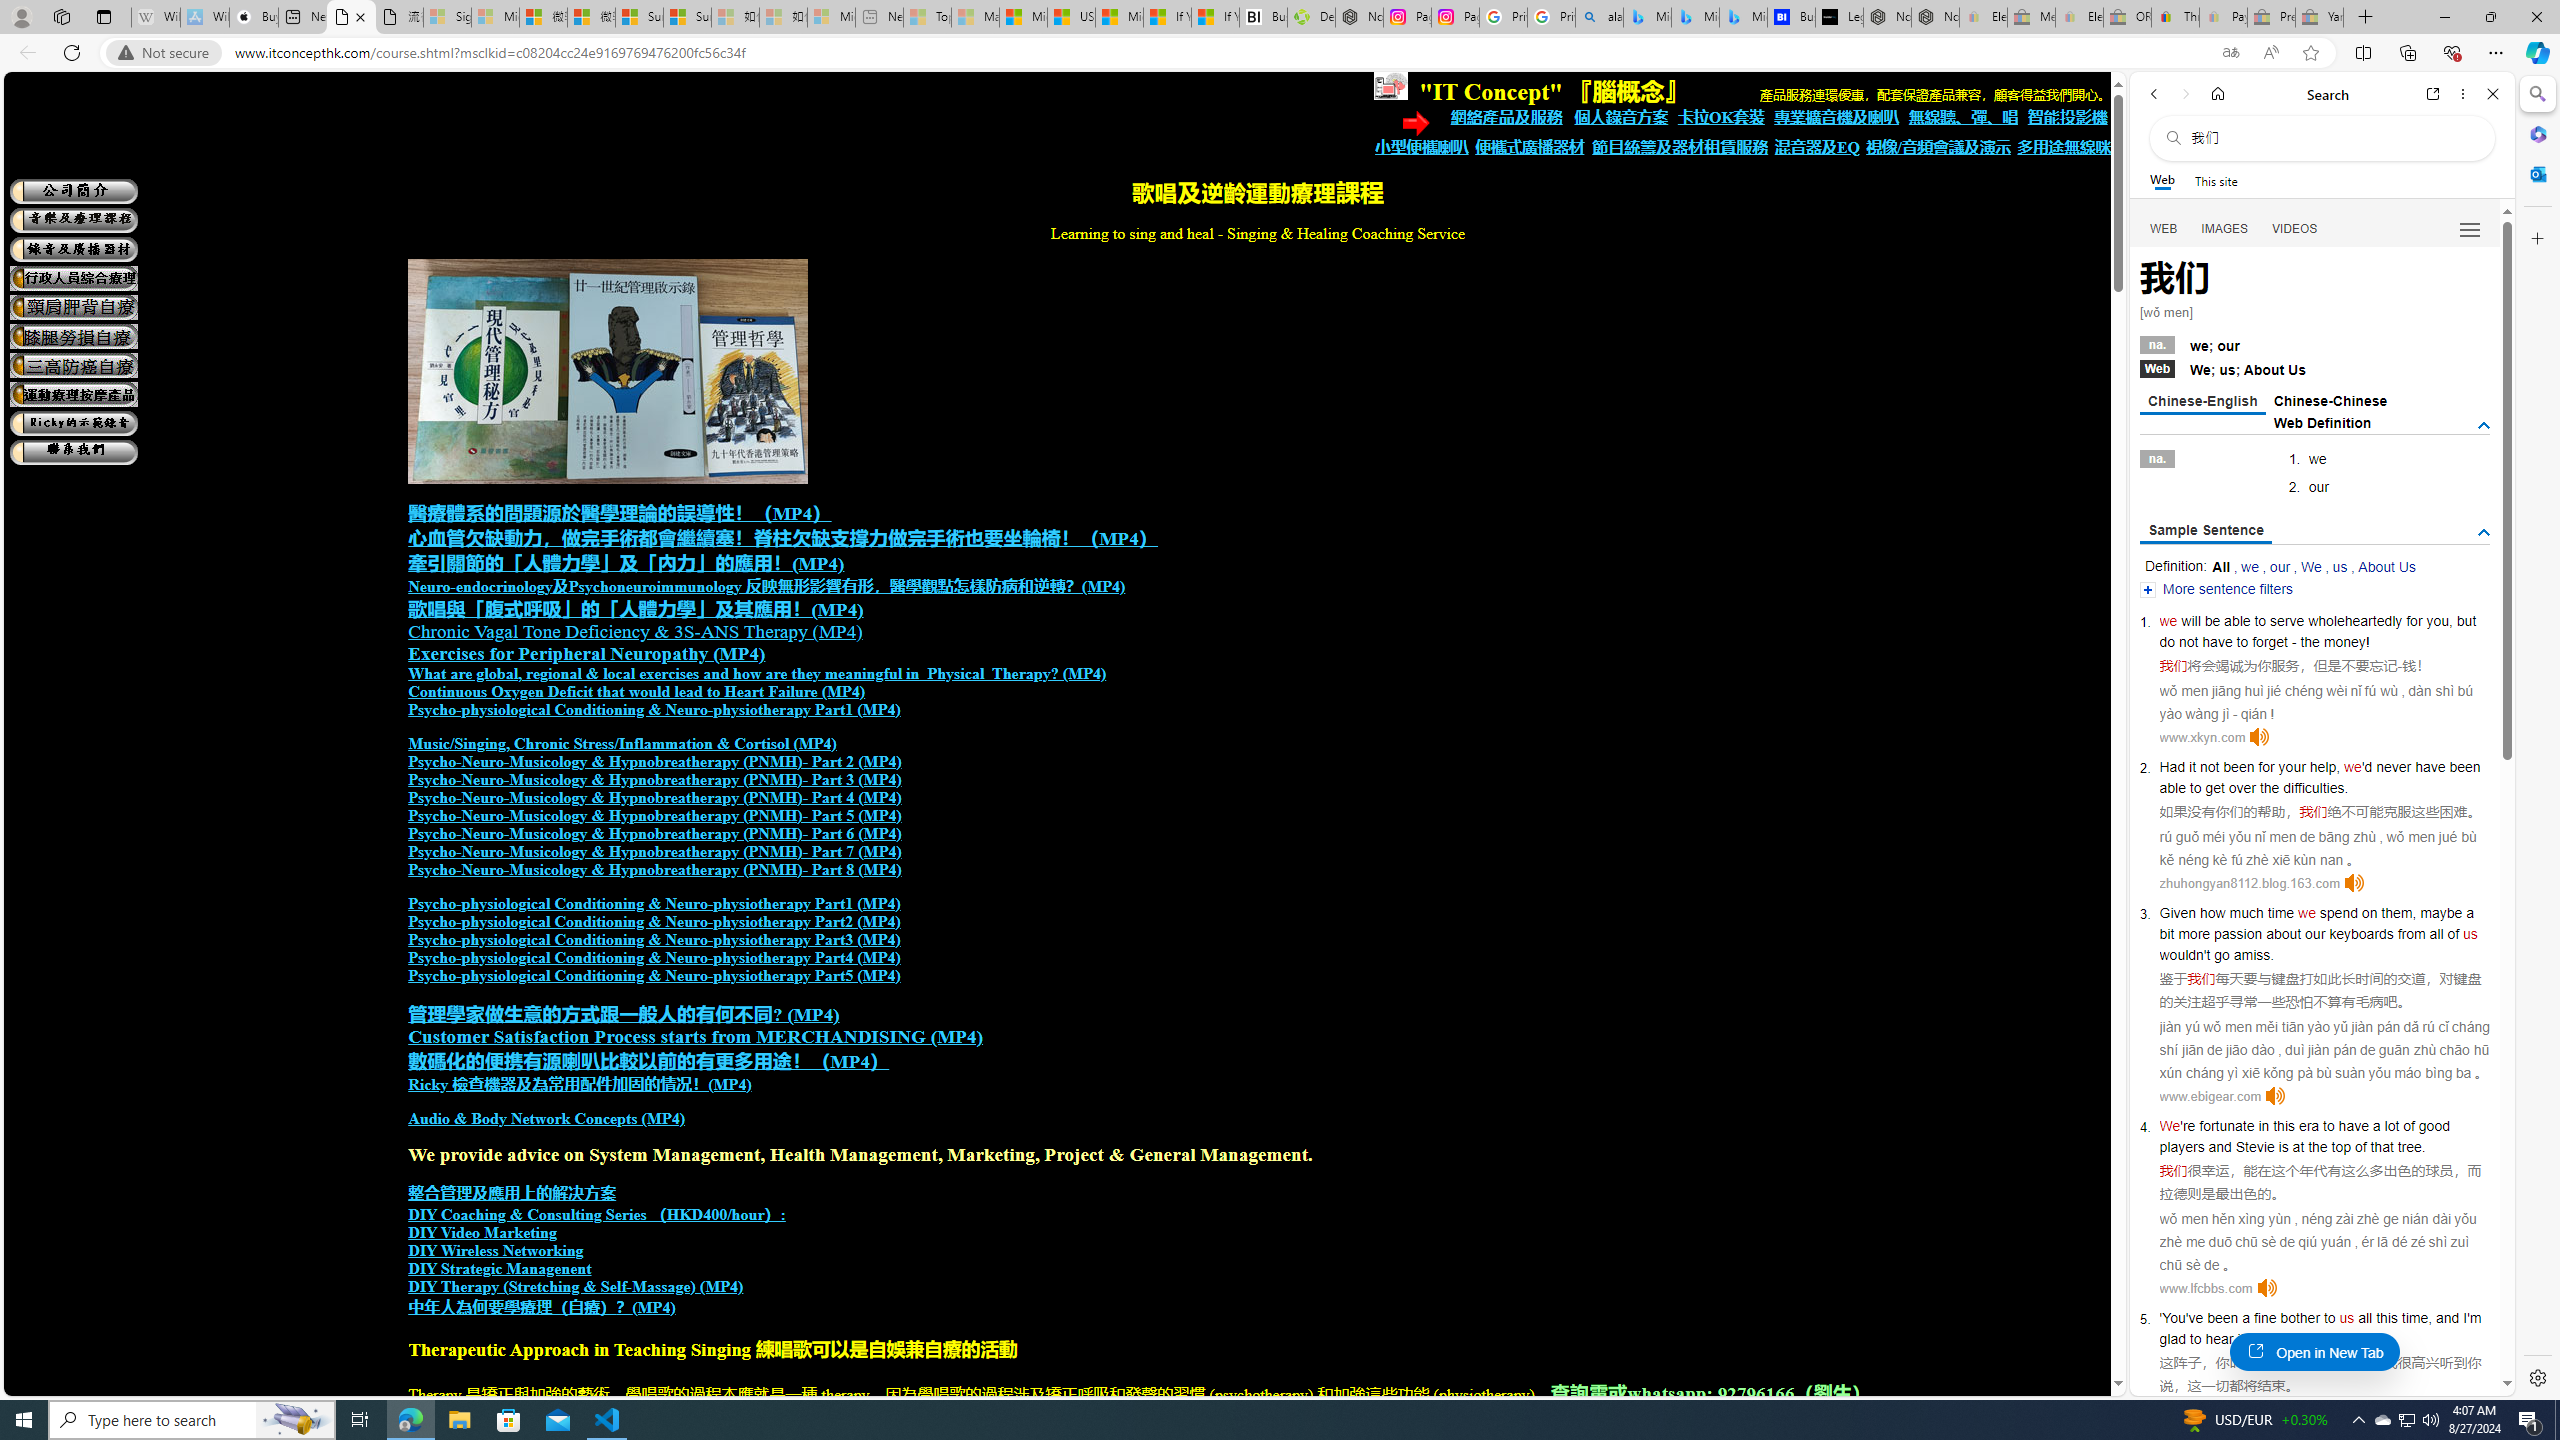 This screenshot has height=1440, width=2560. What do you see at coordinates (2264, 369) in the screenshot?
I see `About` at bounding box center [2264, 369].